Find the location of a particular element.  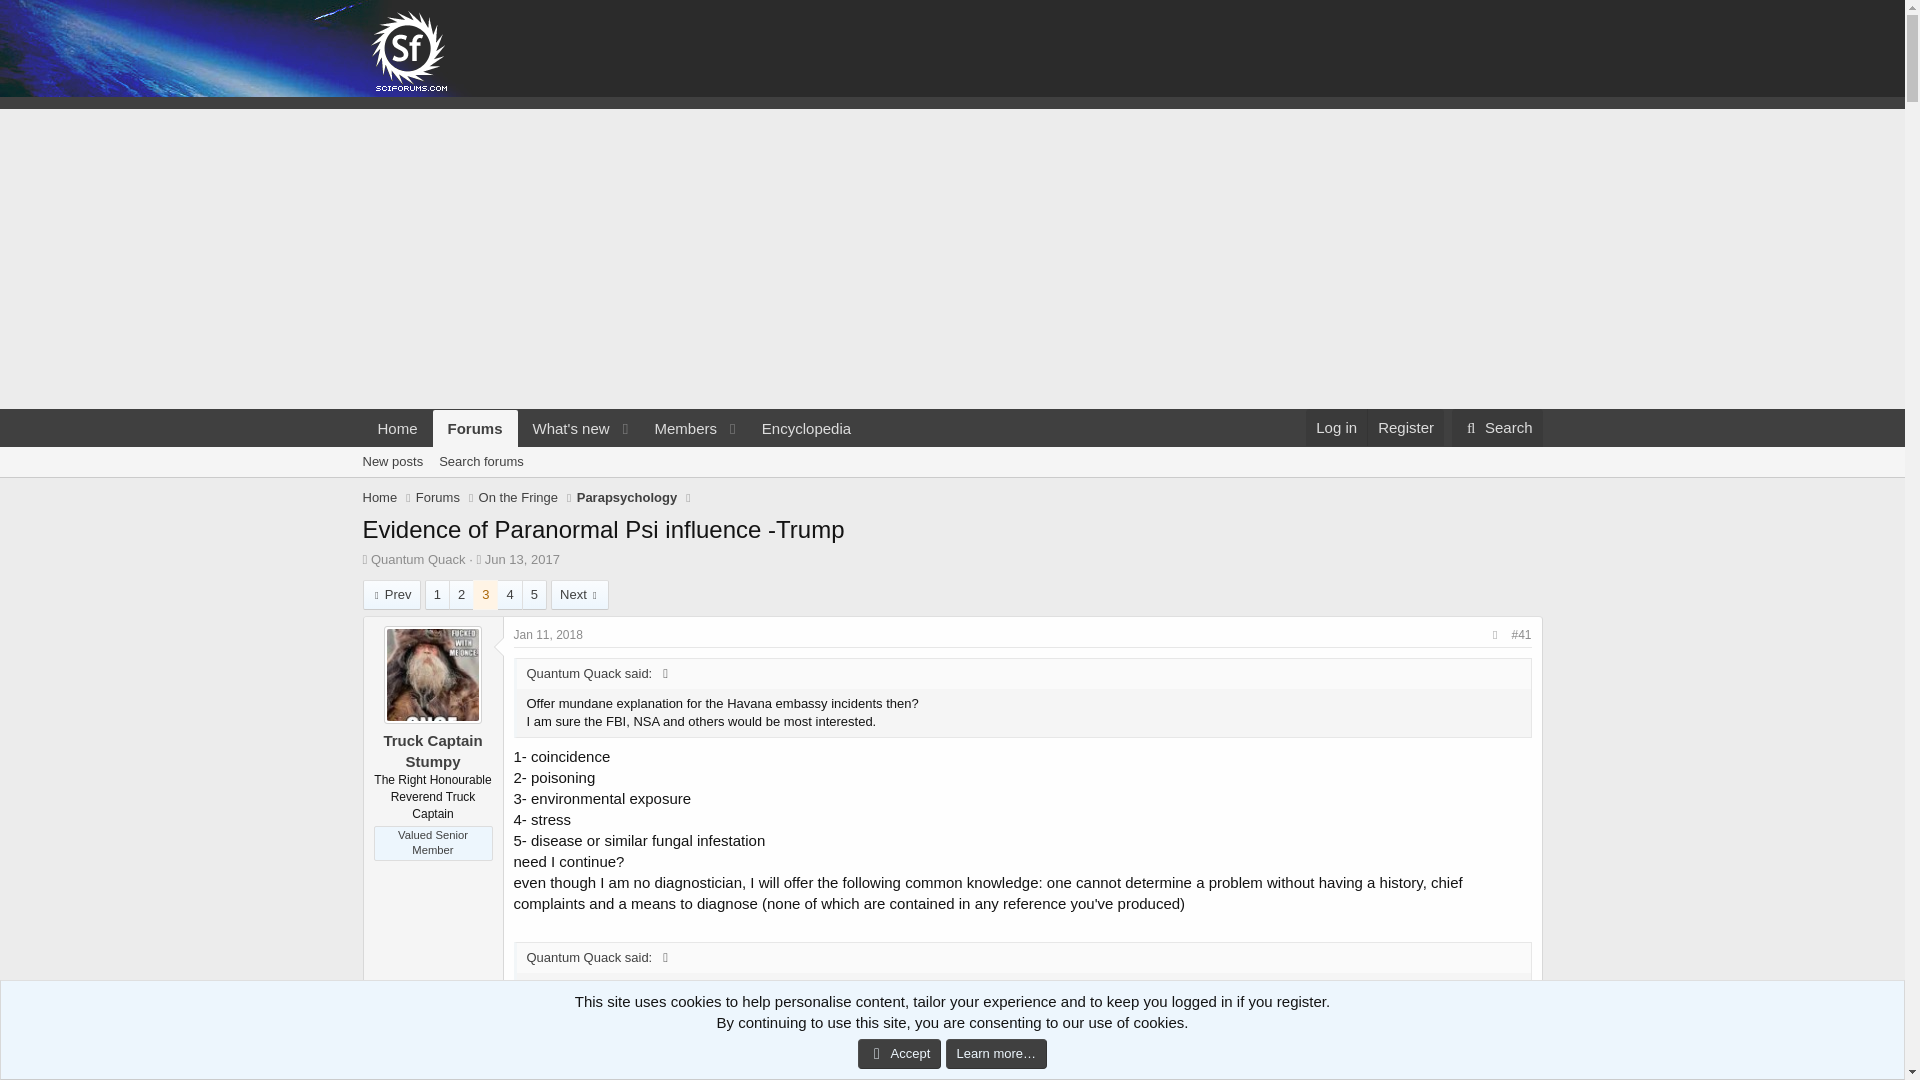

Quantum Quack is located at coordinates (392, 462).